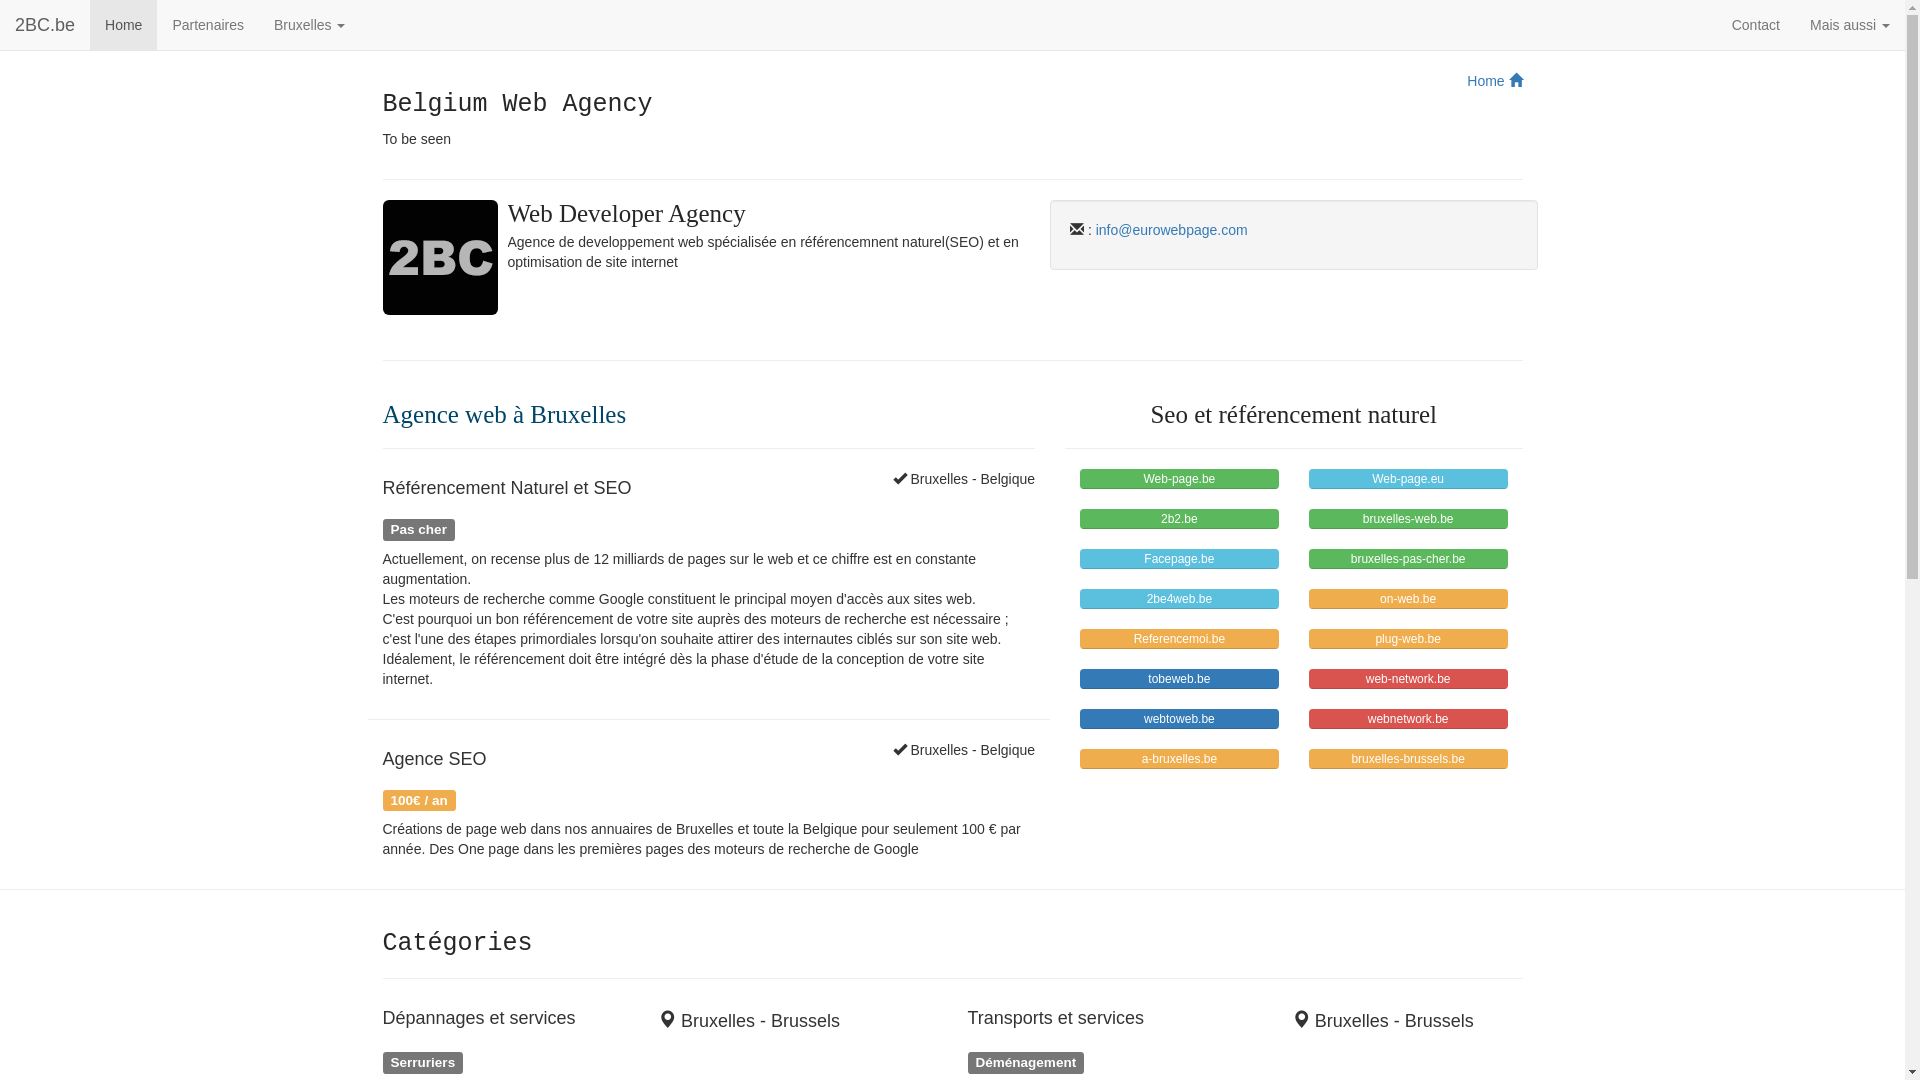 This screenshot has width=1920, height=1080. I want to click on Facepage.be, so click(1180, 559).